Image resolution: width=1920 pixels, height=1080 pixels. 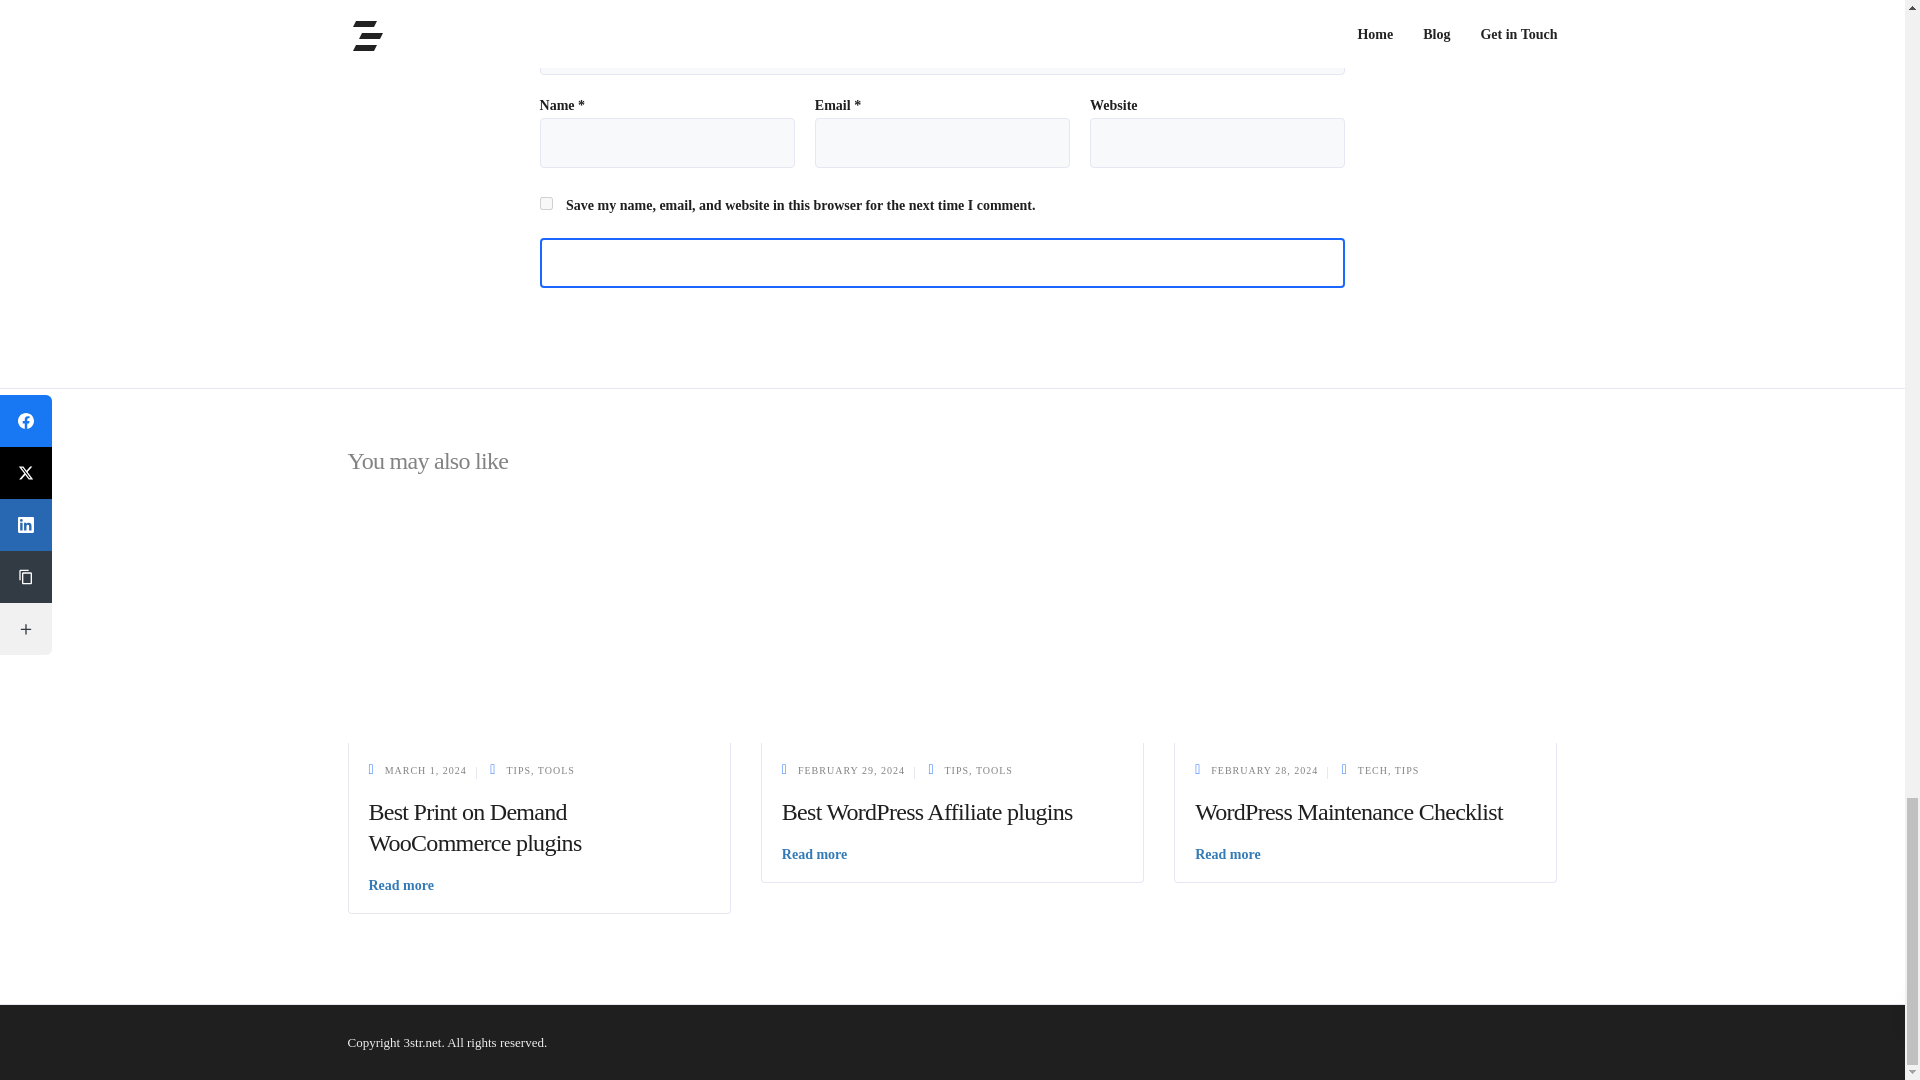 I want to click on Best Print on Demand WooCommerce plugins, so click(x=539, y=623).